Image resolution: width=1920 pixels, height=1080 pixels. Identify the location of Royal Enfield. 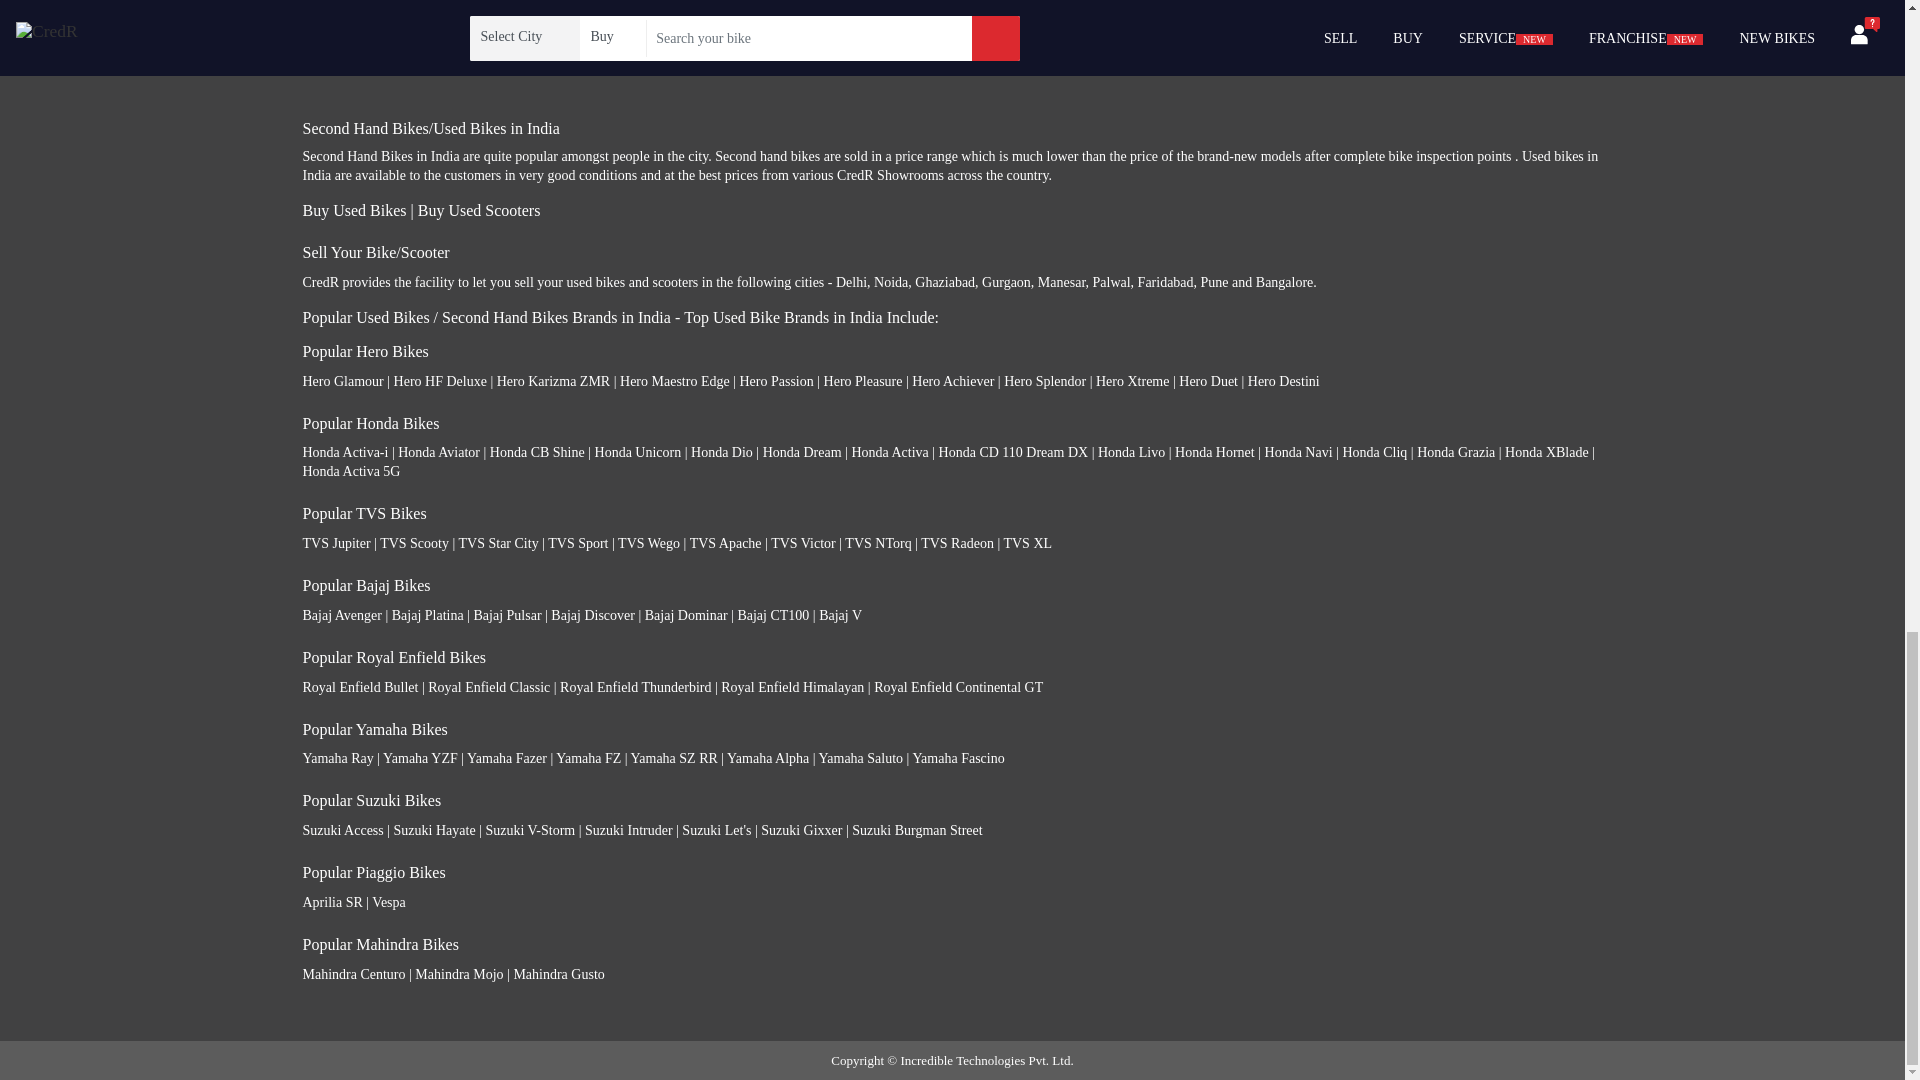
(338, 42).